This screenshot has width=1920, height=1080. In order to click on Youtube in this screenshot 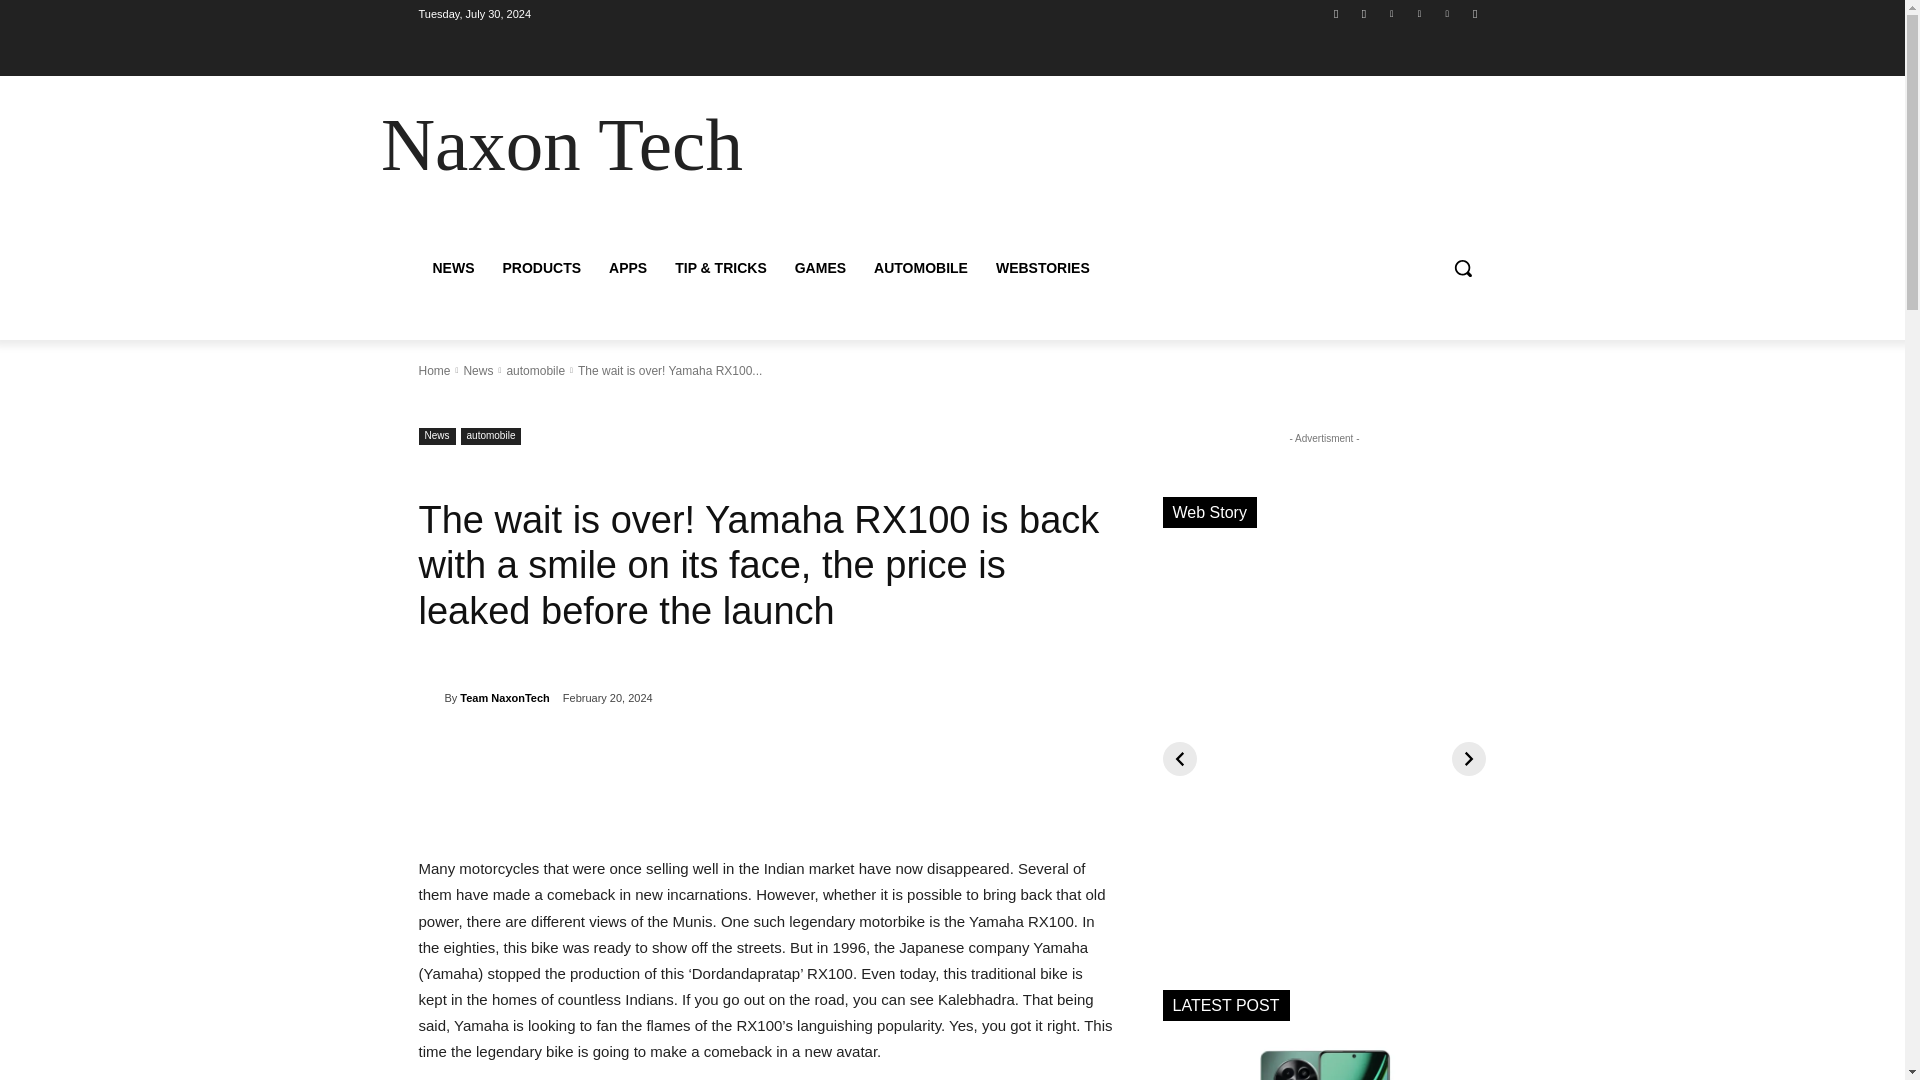, I will do `click(1474, 13)`.